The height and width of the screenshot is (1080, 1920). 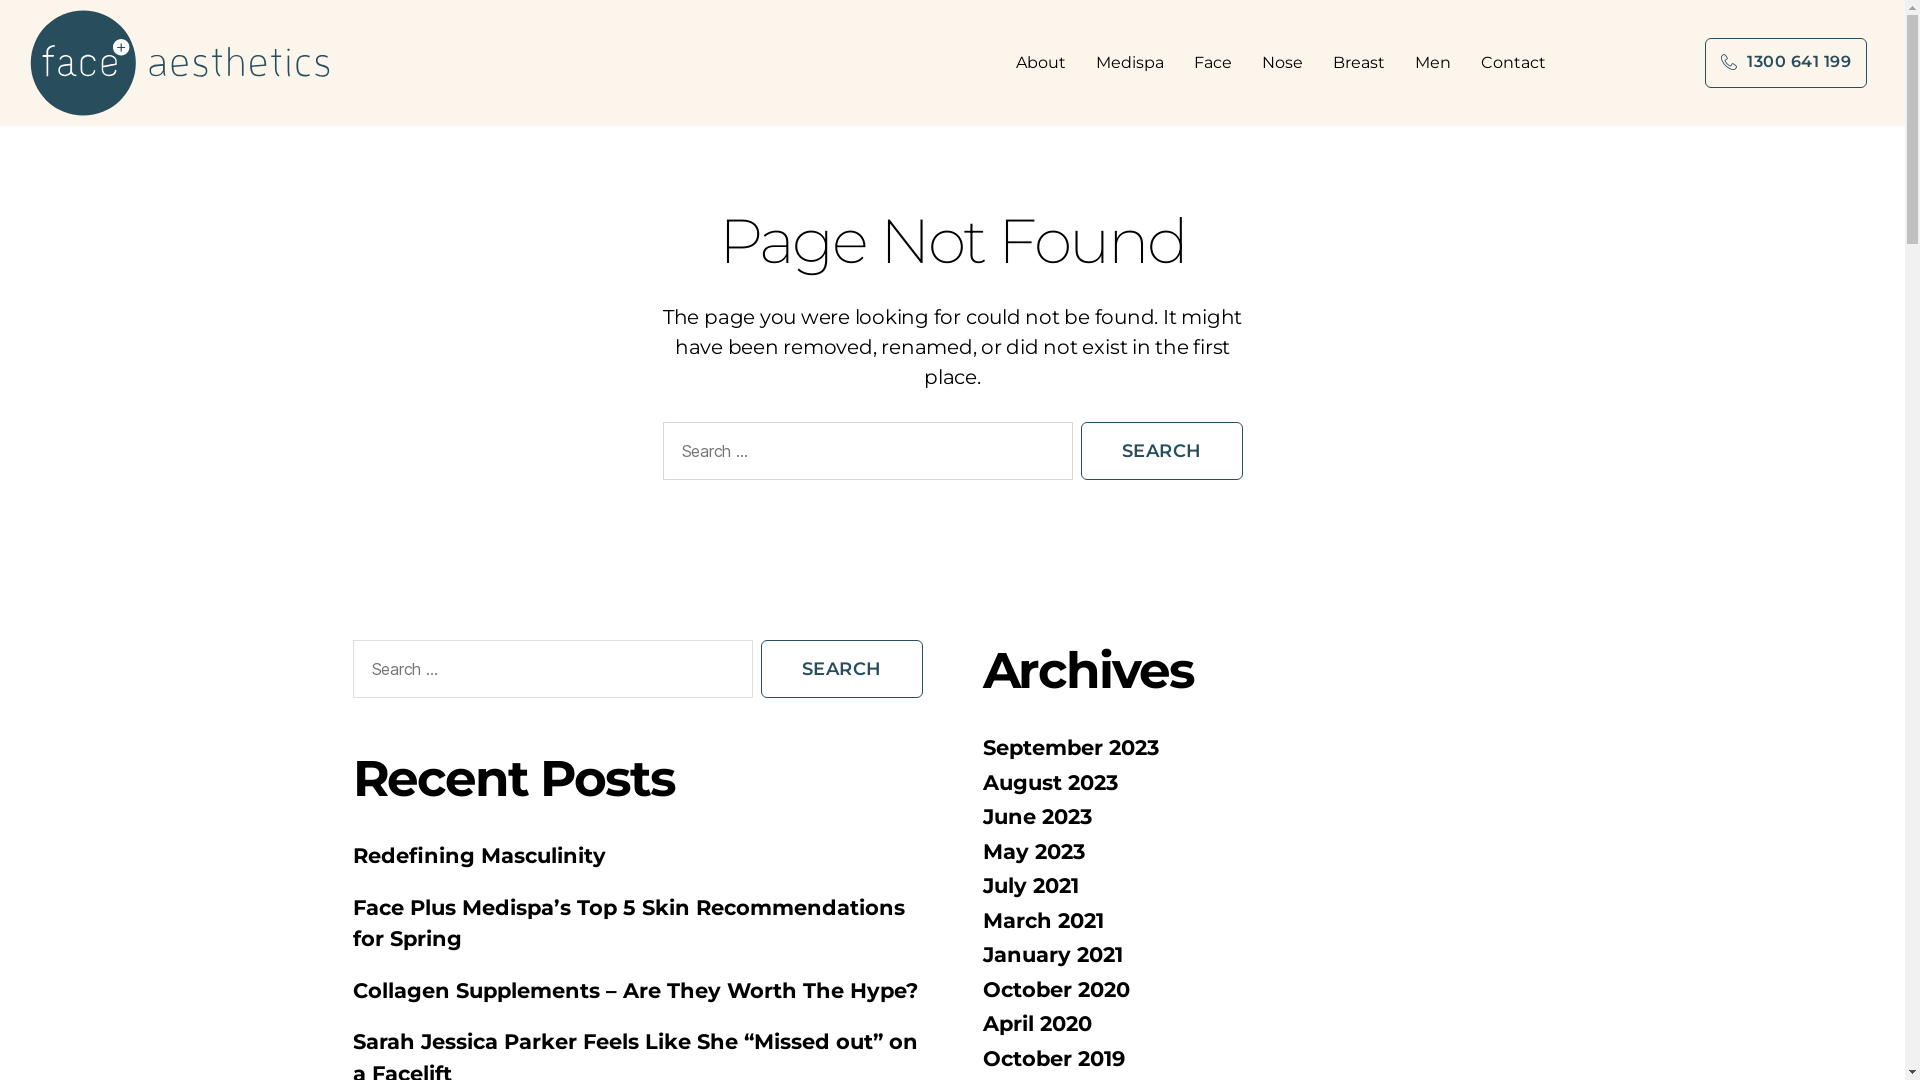 What do you see at coordinates (478, 856) in the screenshot?
I see `Redefining Masculinity` at bounding box center [478, 856].